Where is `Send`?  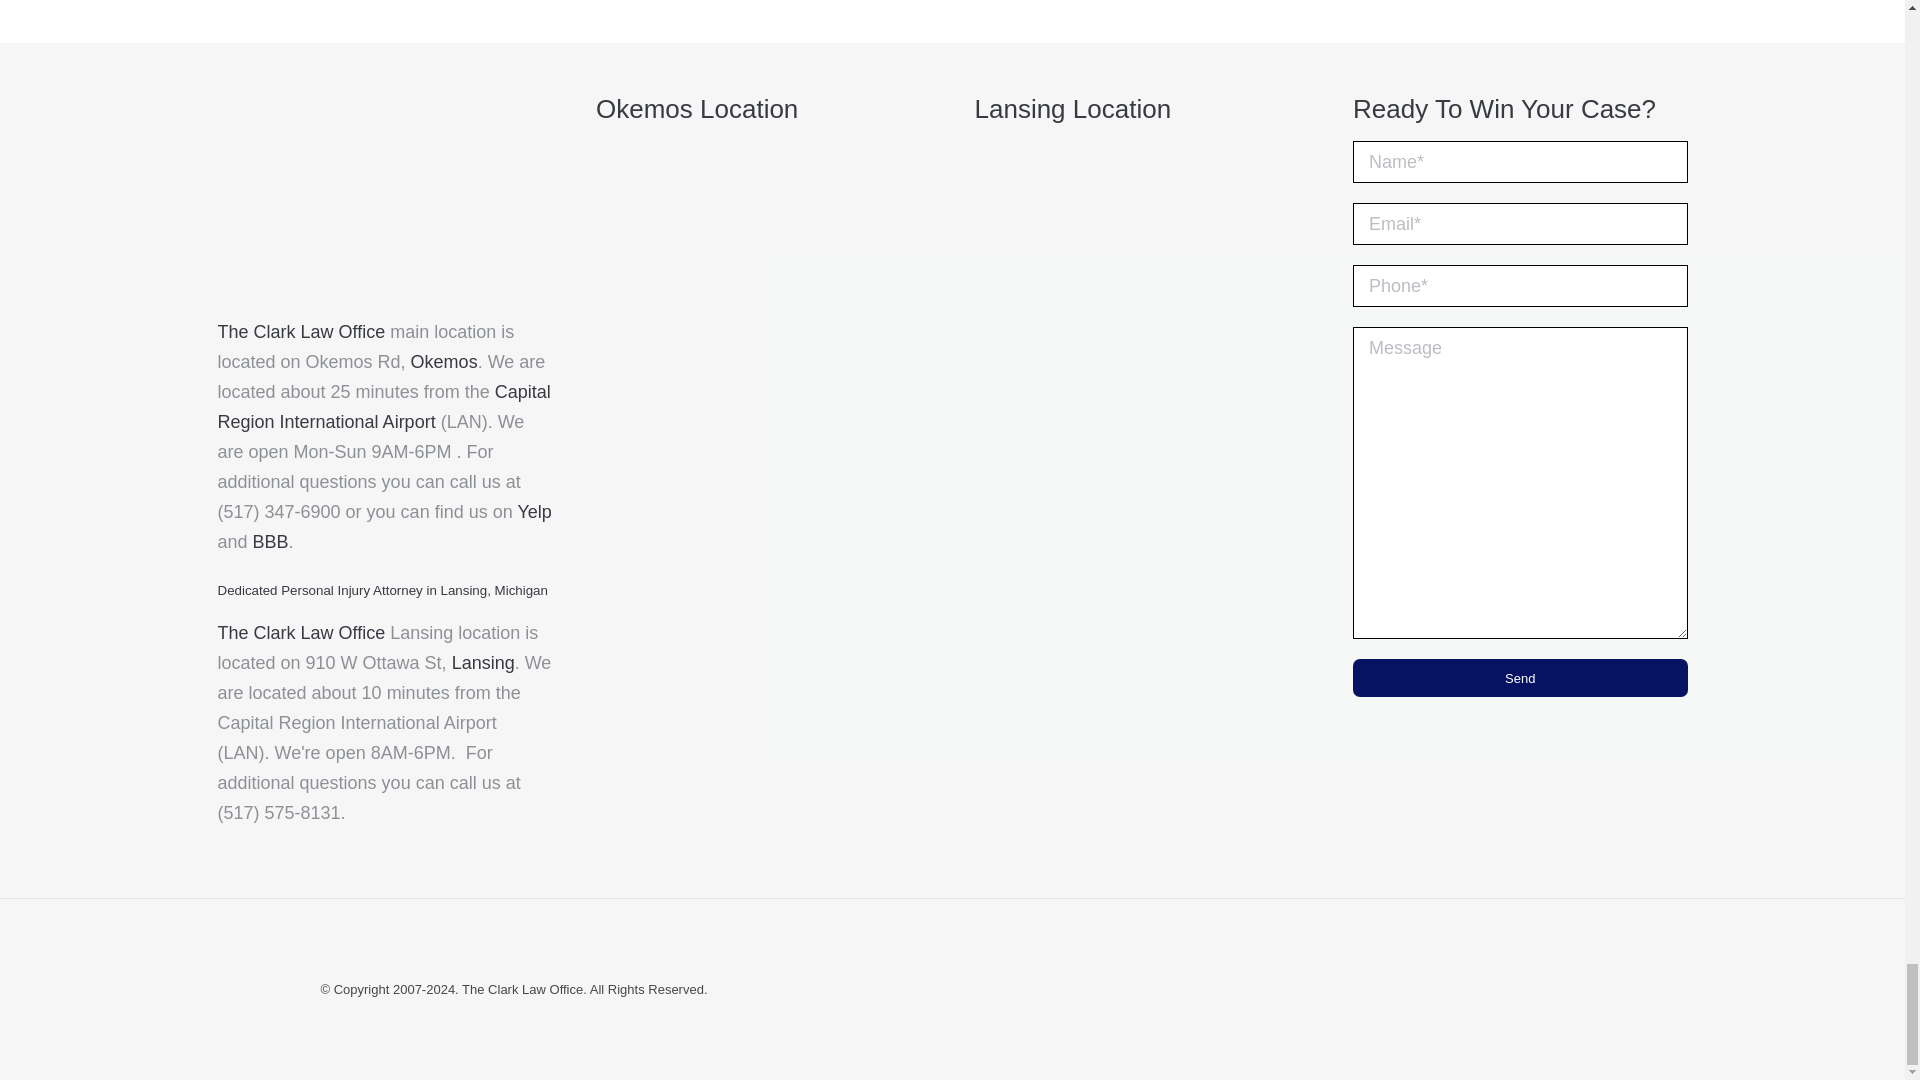 Send is located at coordinates (1520, 677).